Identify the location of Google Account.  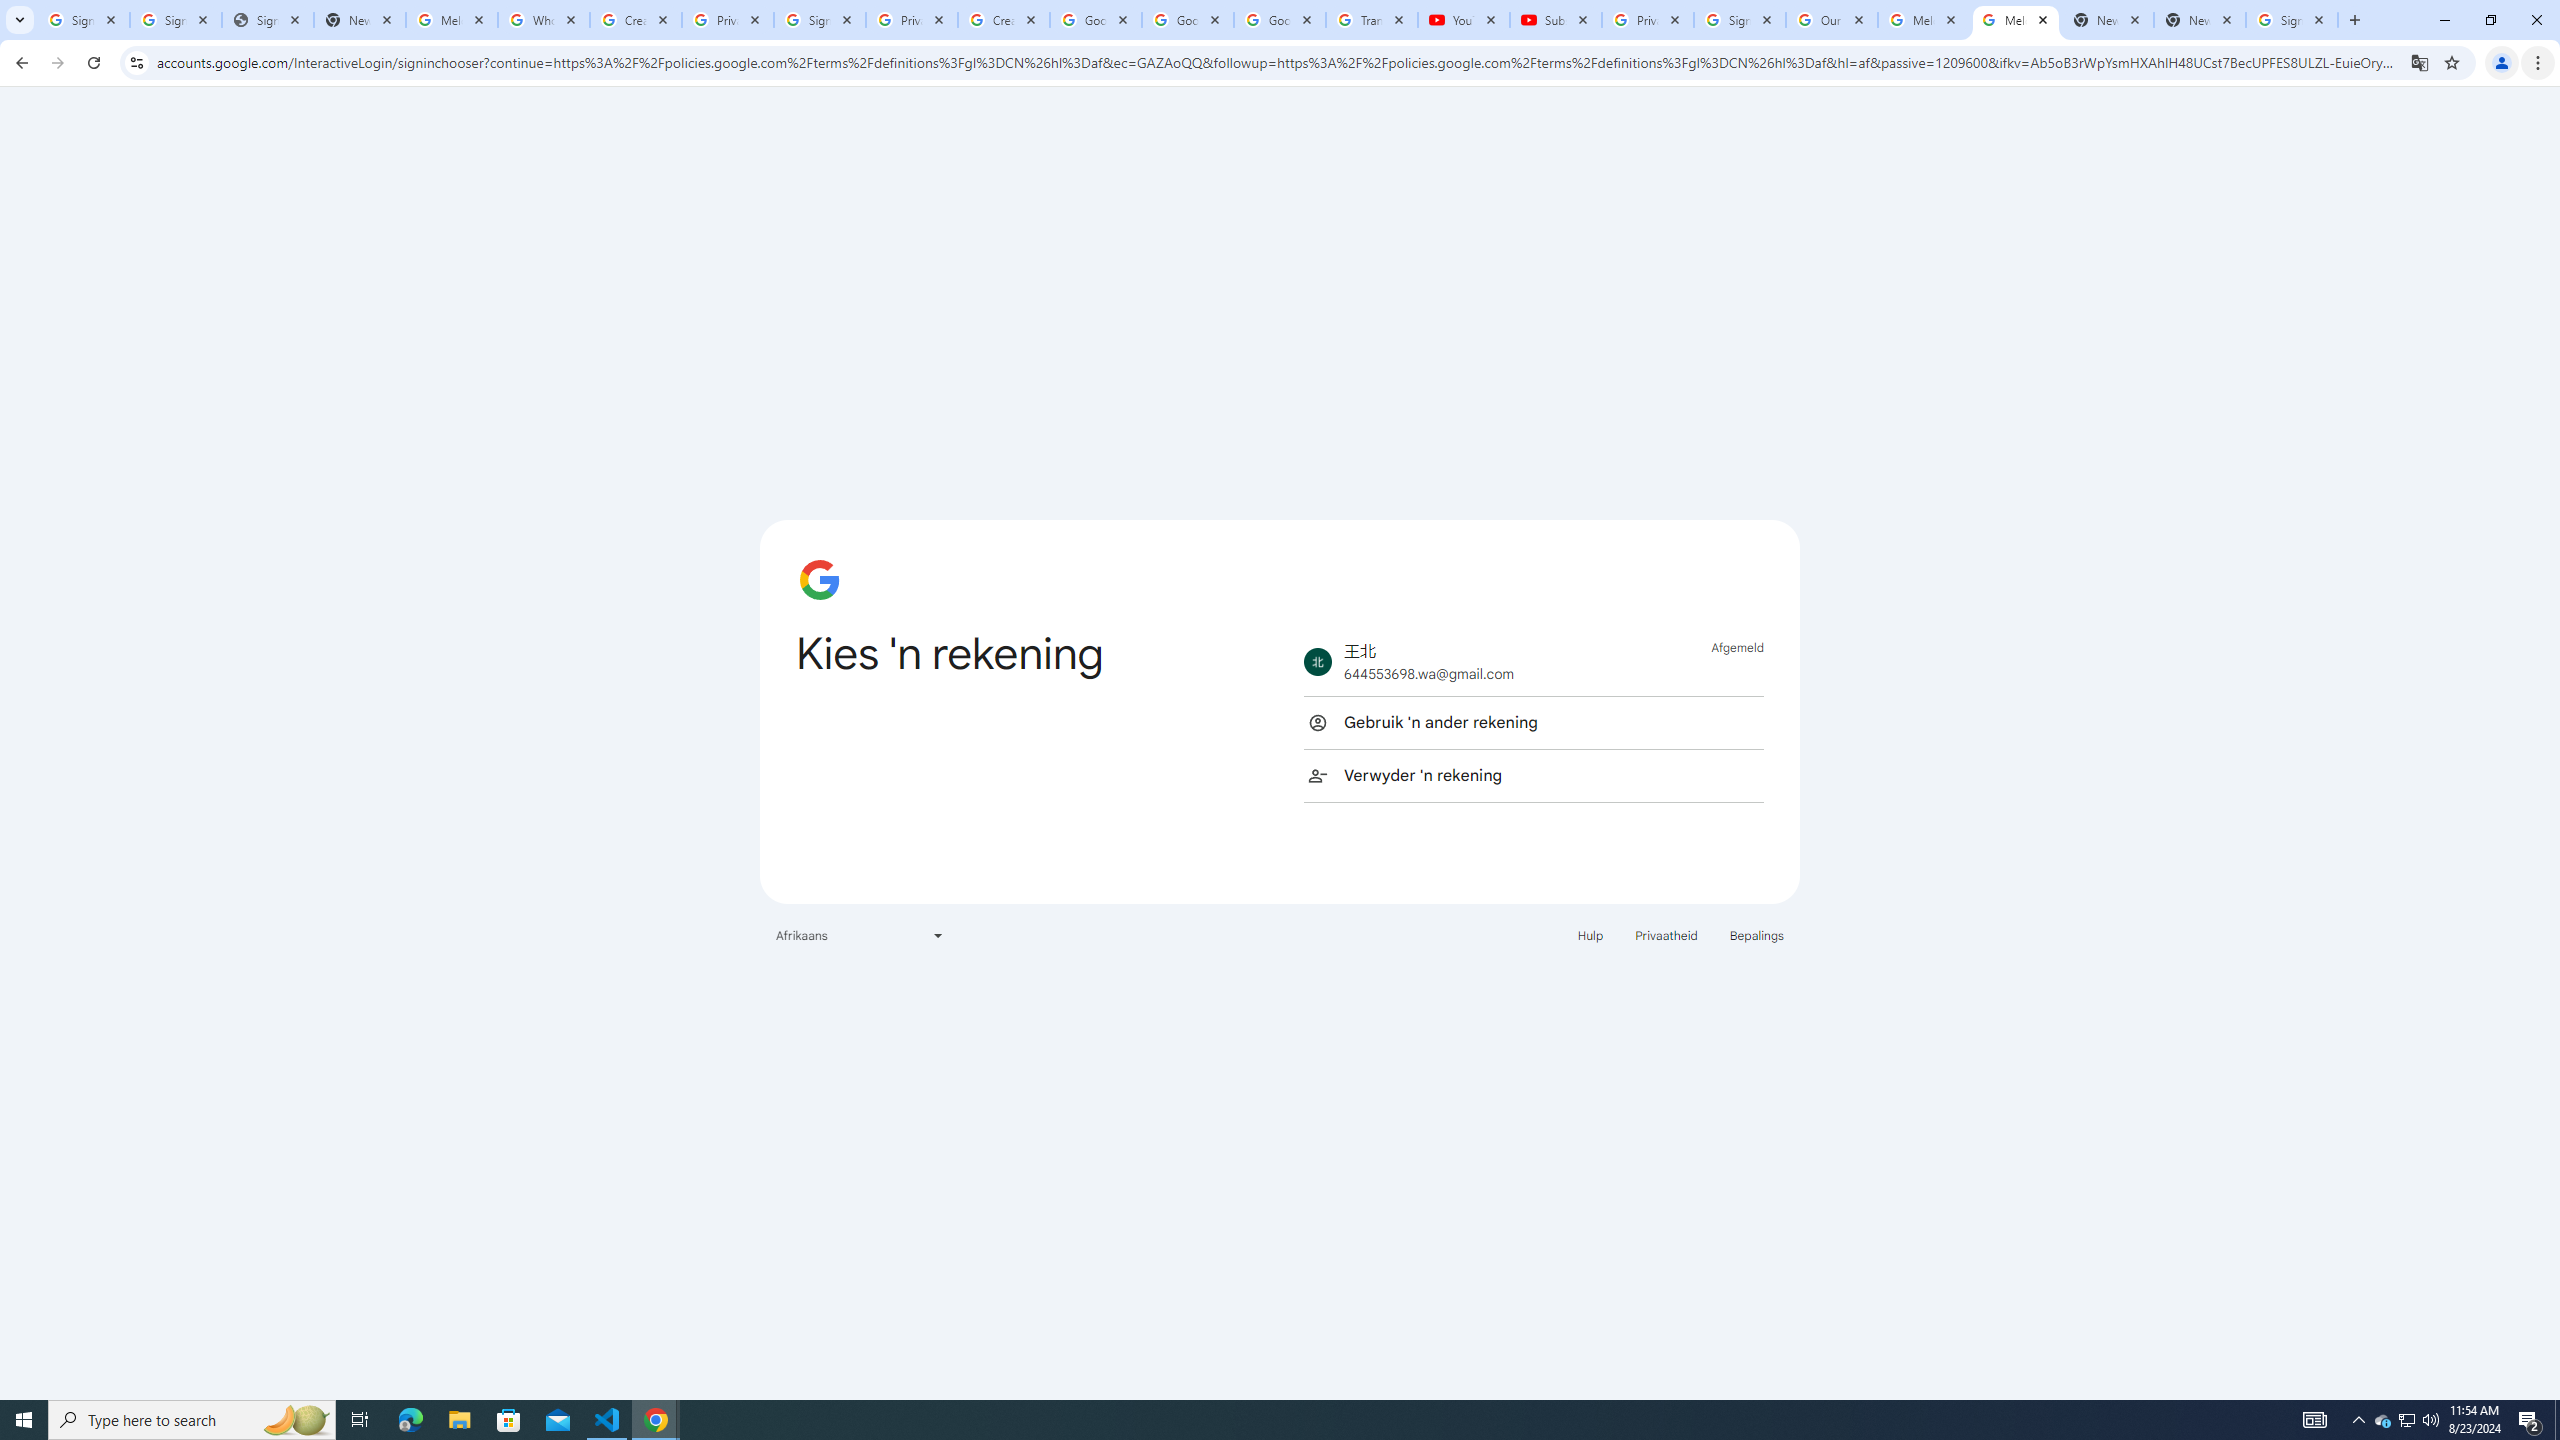
(1280, 20).